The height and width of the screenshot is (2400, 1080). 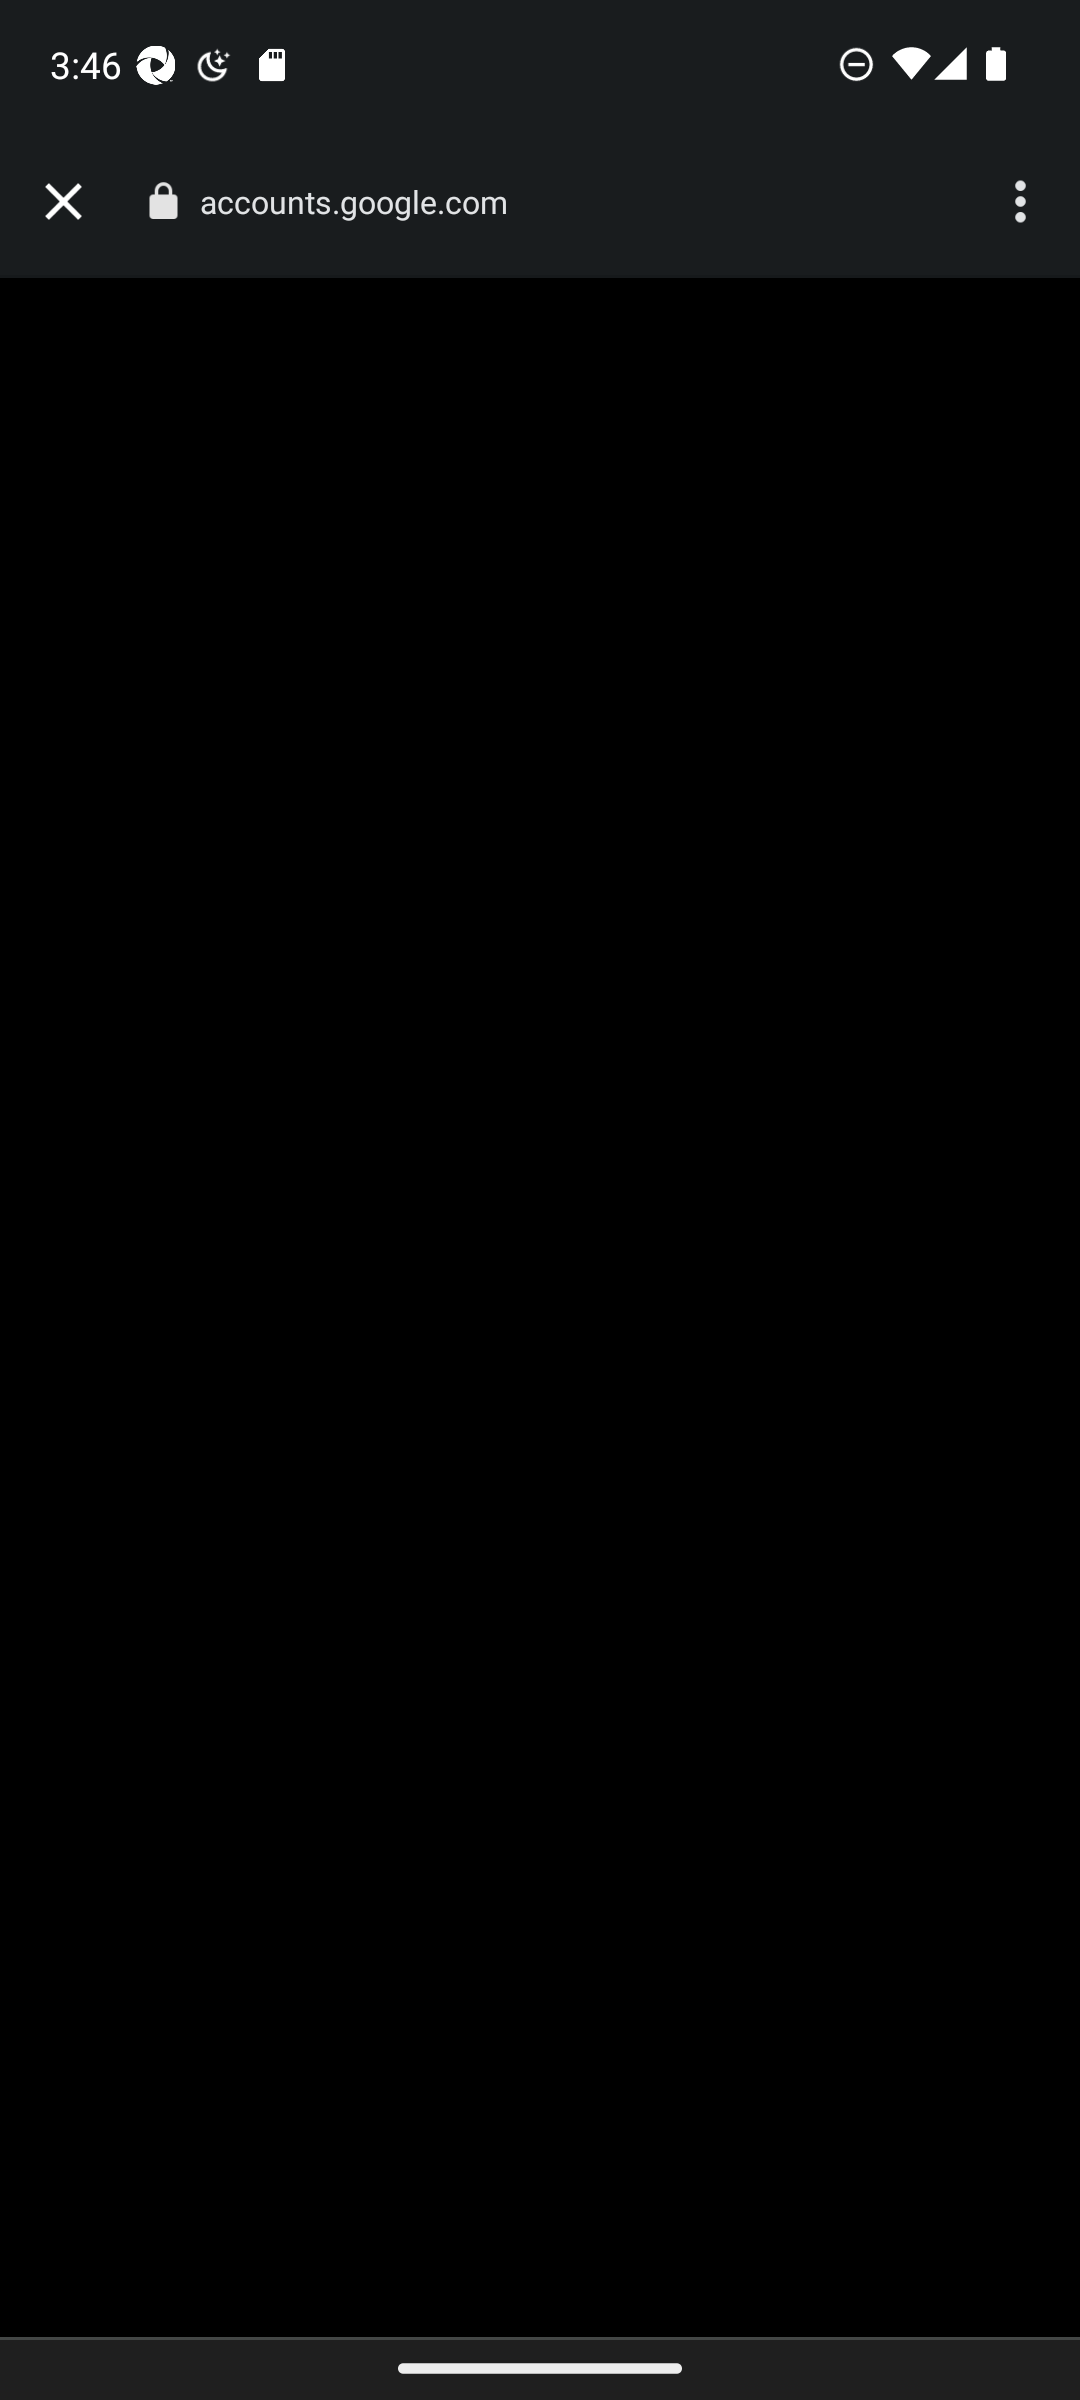 I want to click on Close tab, so click(x=63, y=202).